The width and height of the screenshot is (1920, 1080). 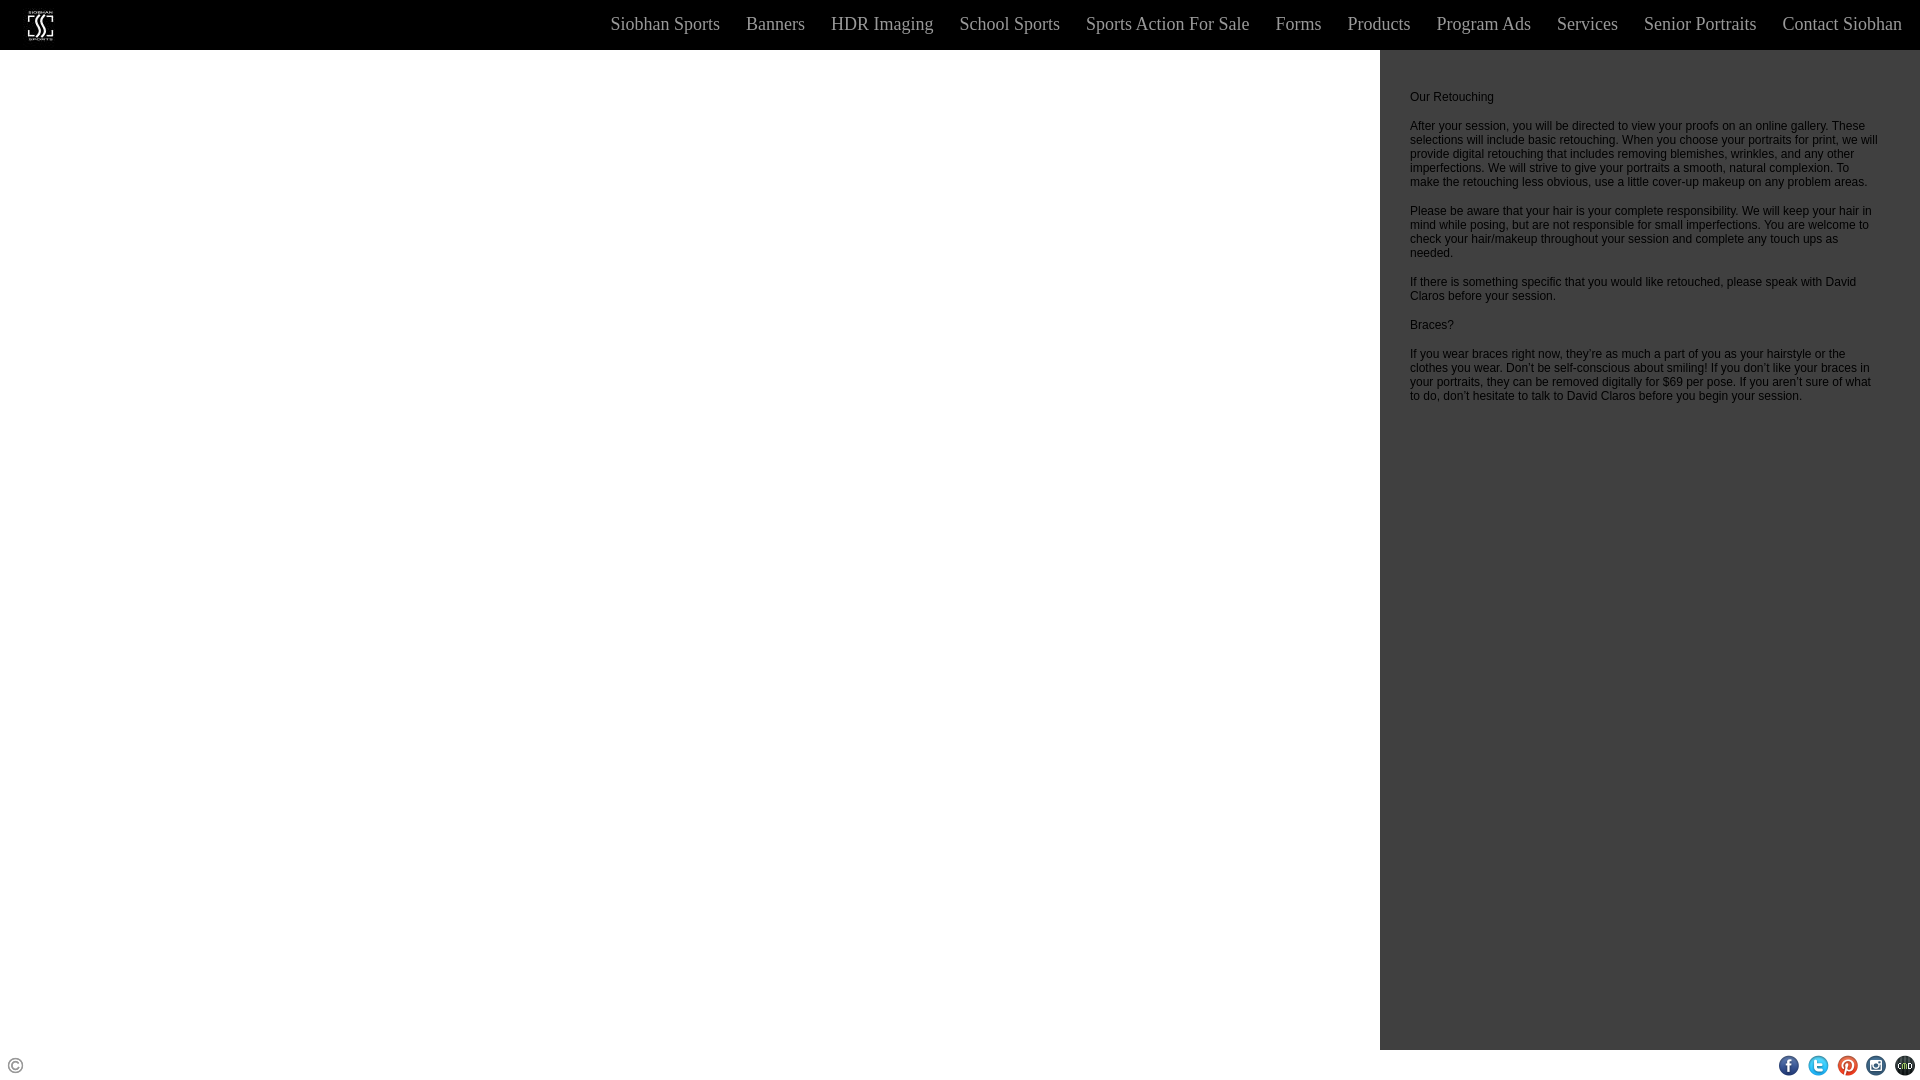 I want to click on Contact Siobhan, so click(x=1842, y=24).